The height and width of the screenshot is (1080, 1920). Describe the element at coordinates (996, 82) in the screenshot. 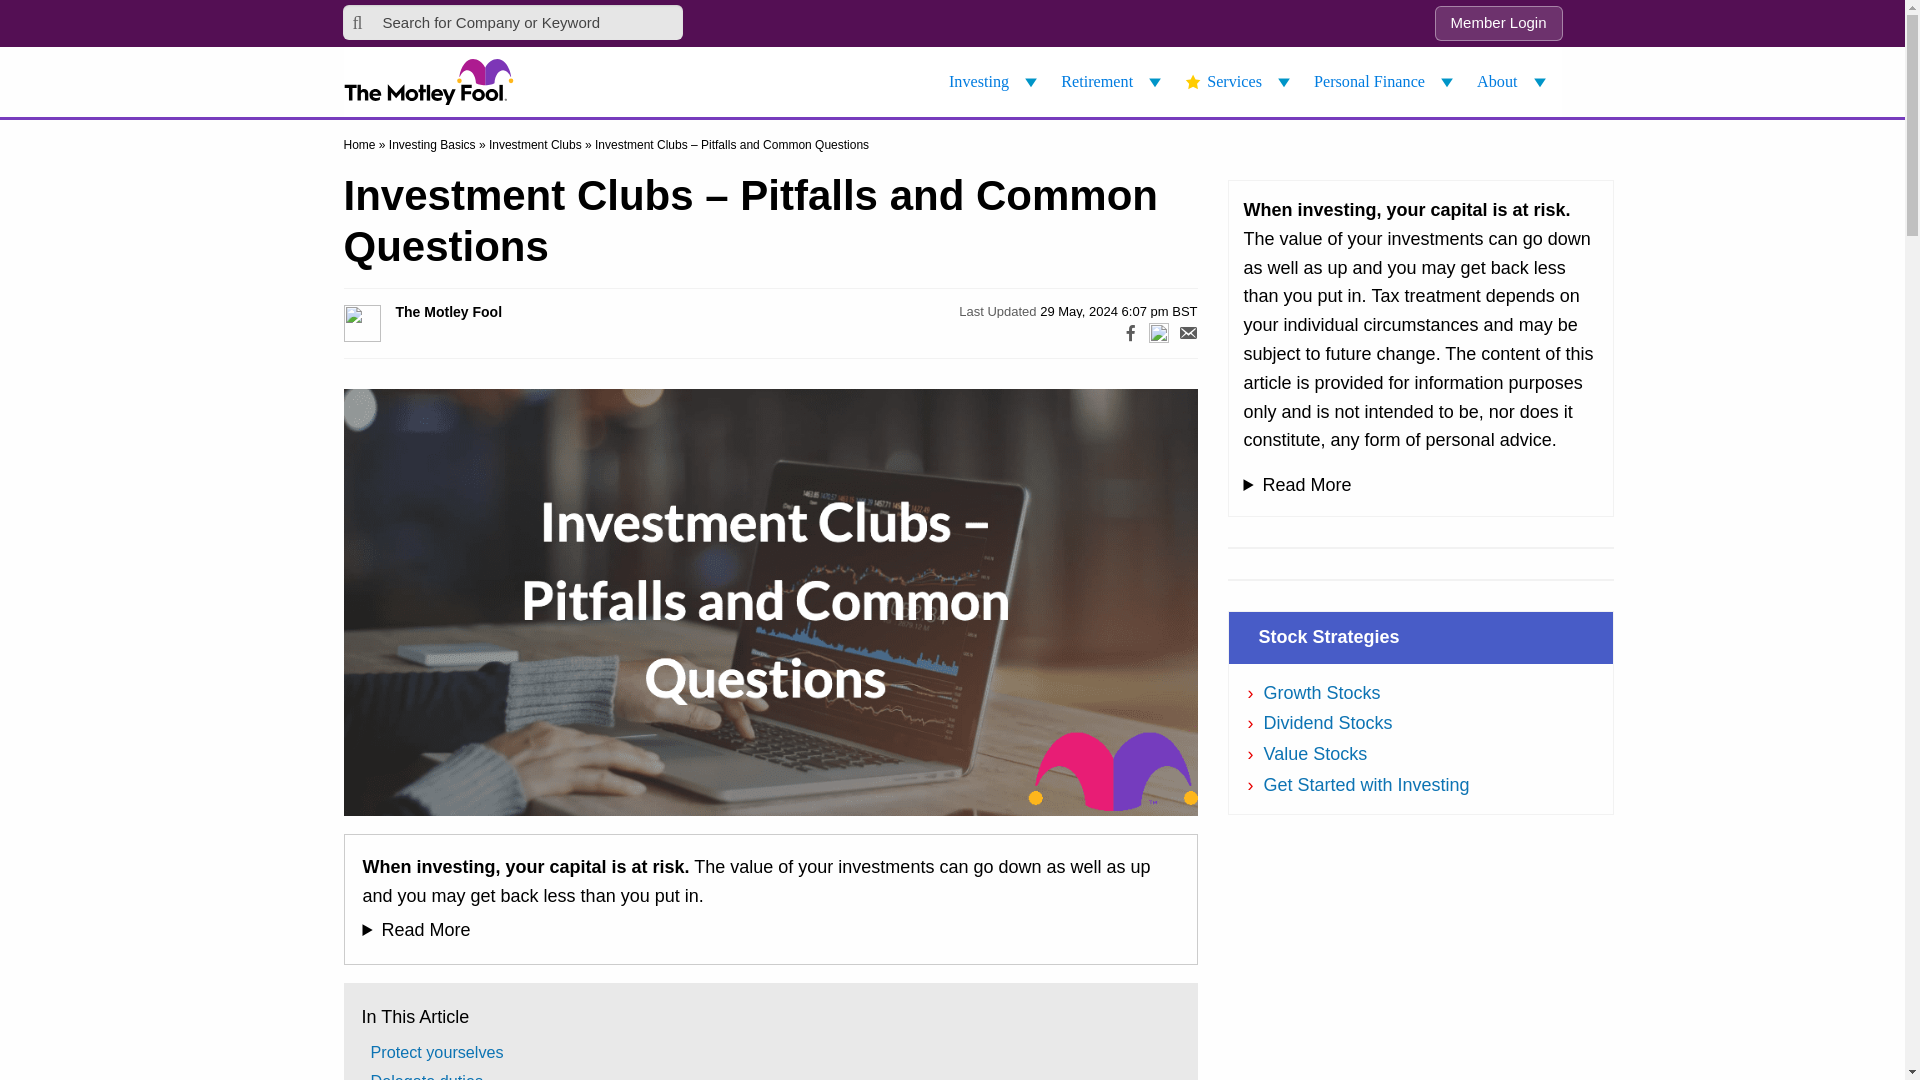

I see `Investing` at that location.